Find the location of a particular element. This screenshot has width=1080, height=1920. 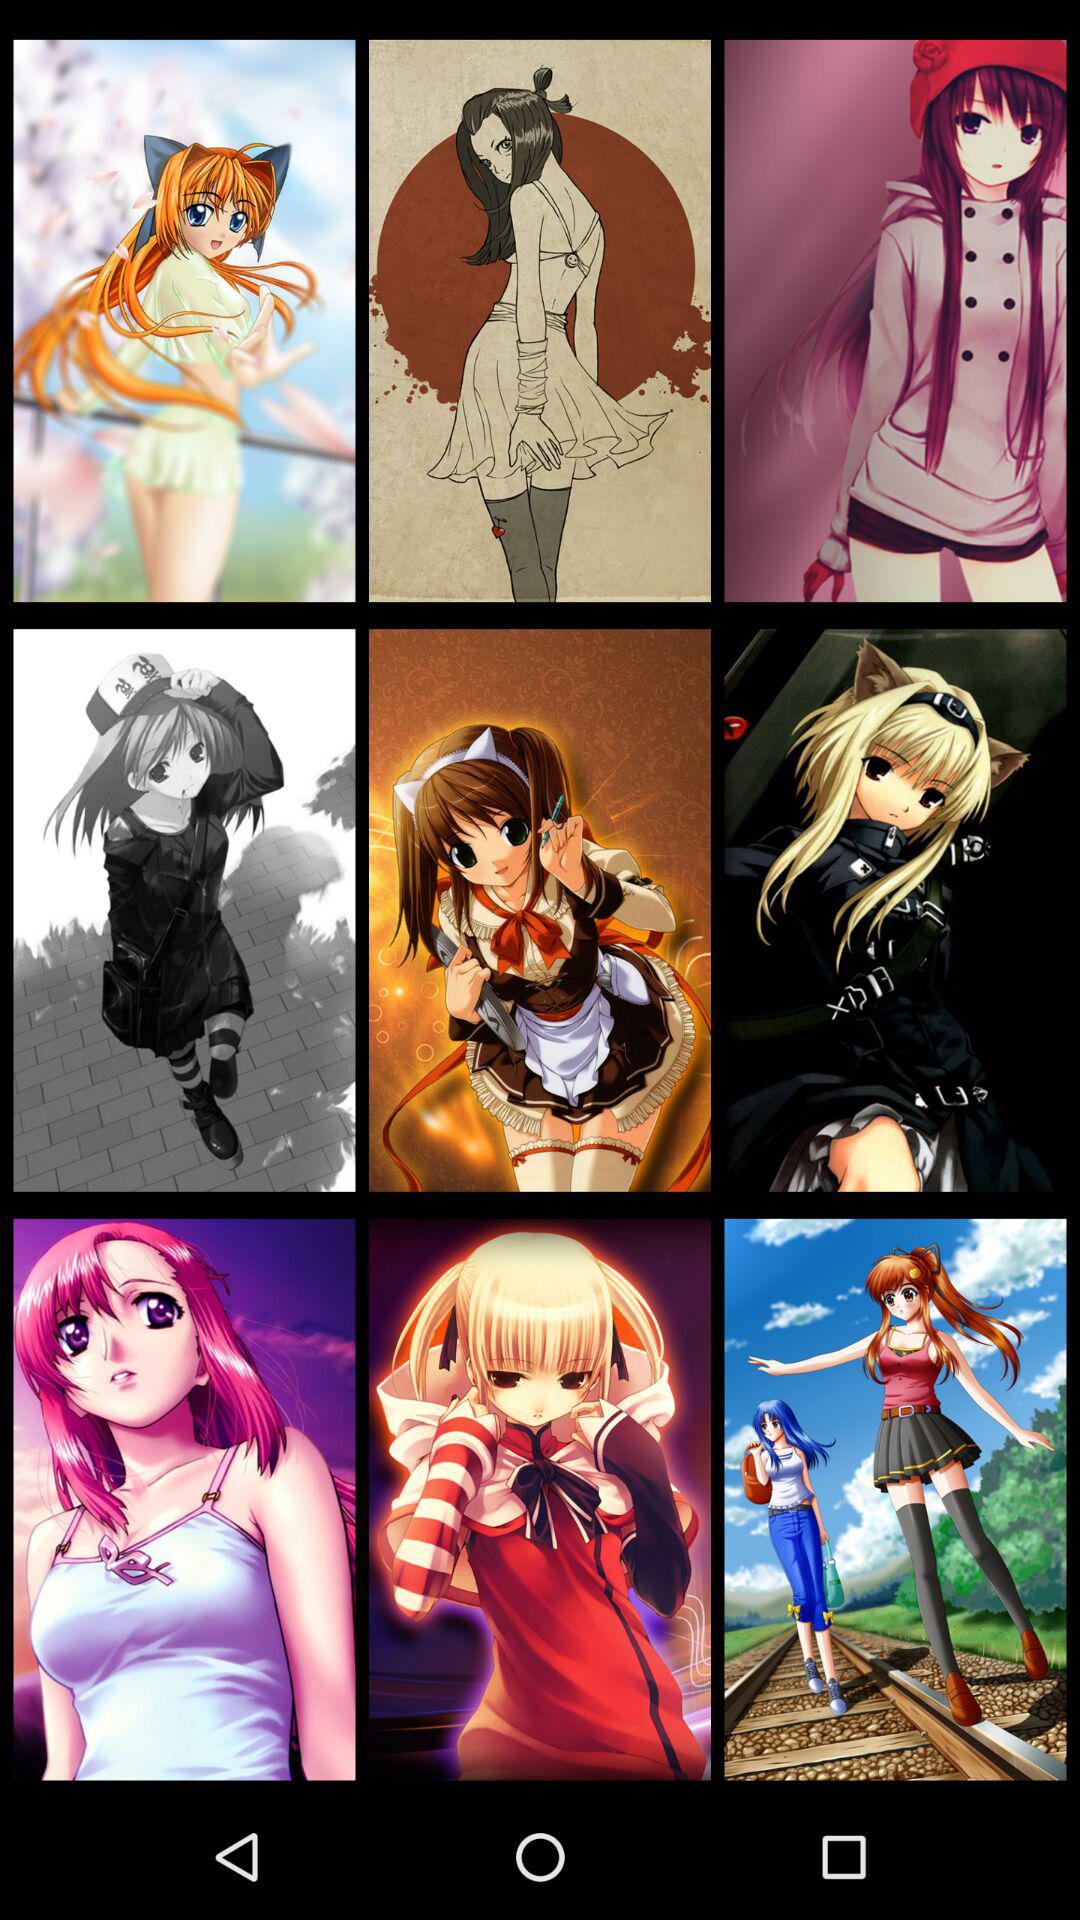

select avatar is located at coordinates (540, 1499).